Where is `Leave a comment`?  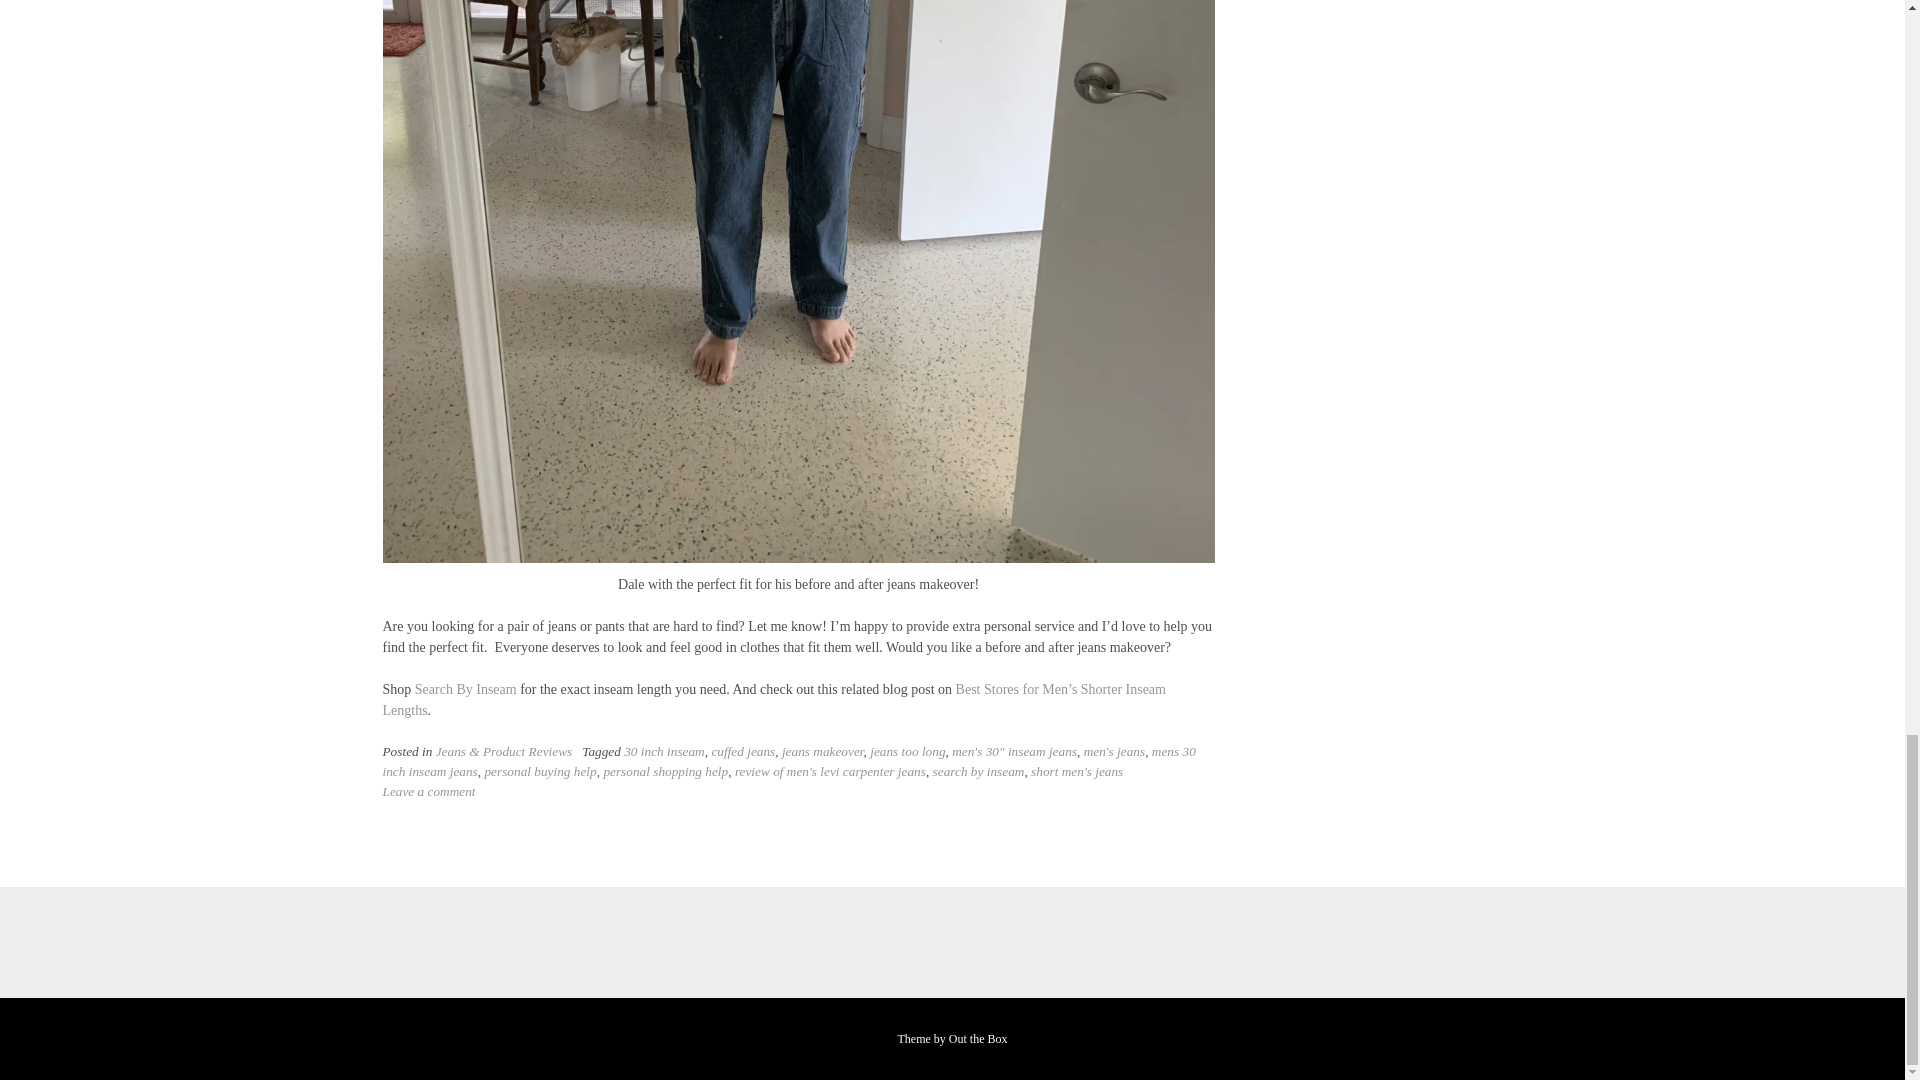 Leave a comment is located at coordinates (428, 792).